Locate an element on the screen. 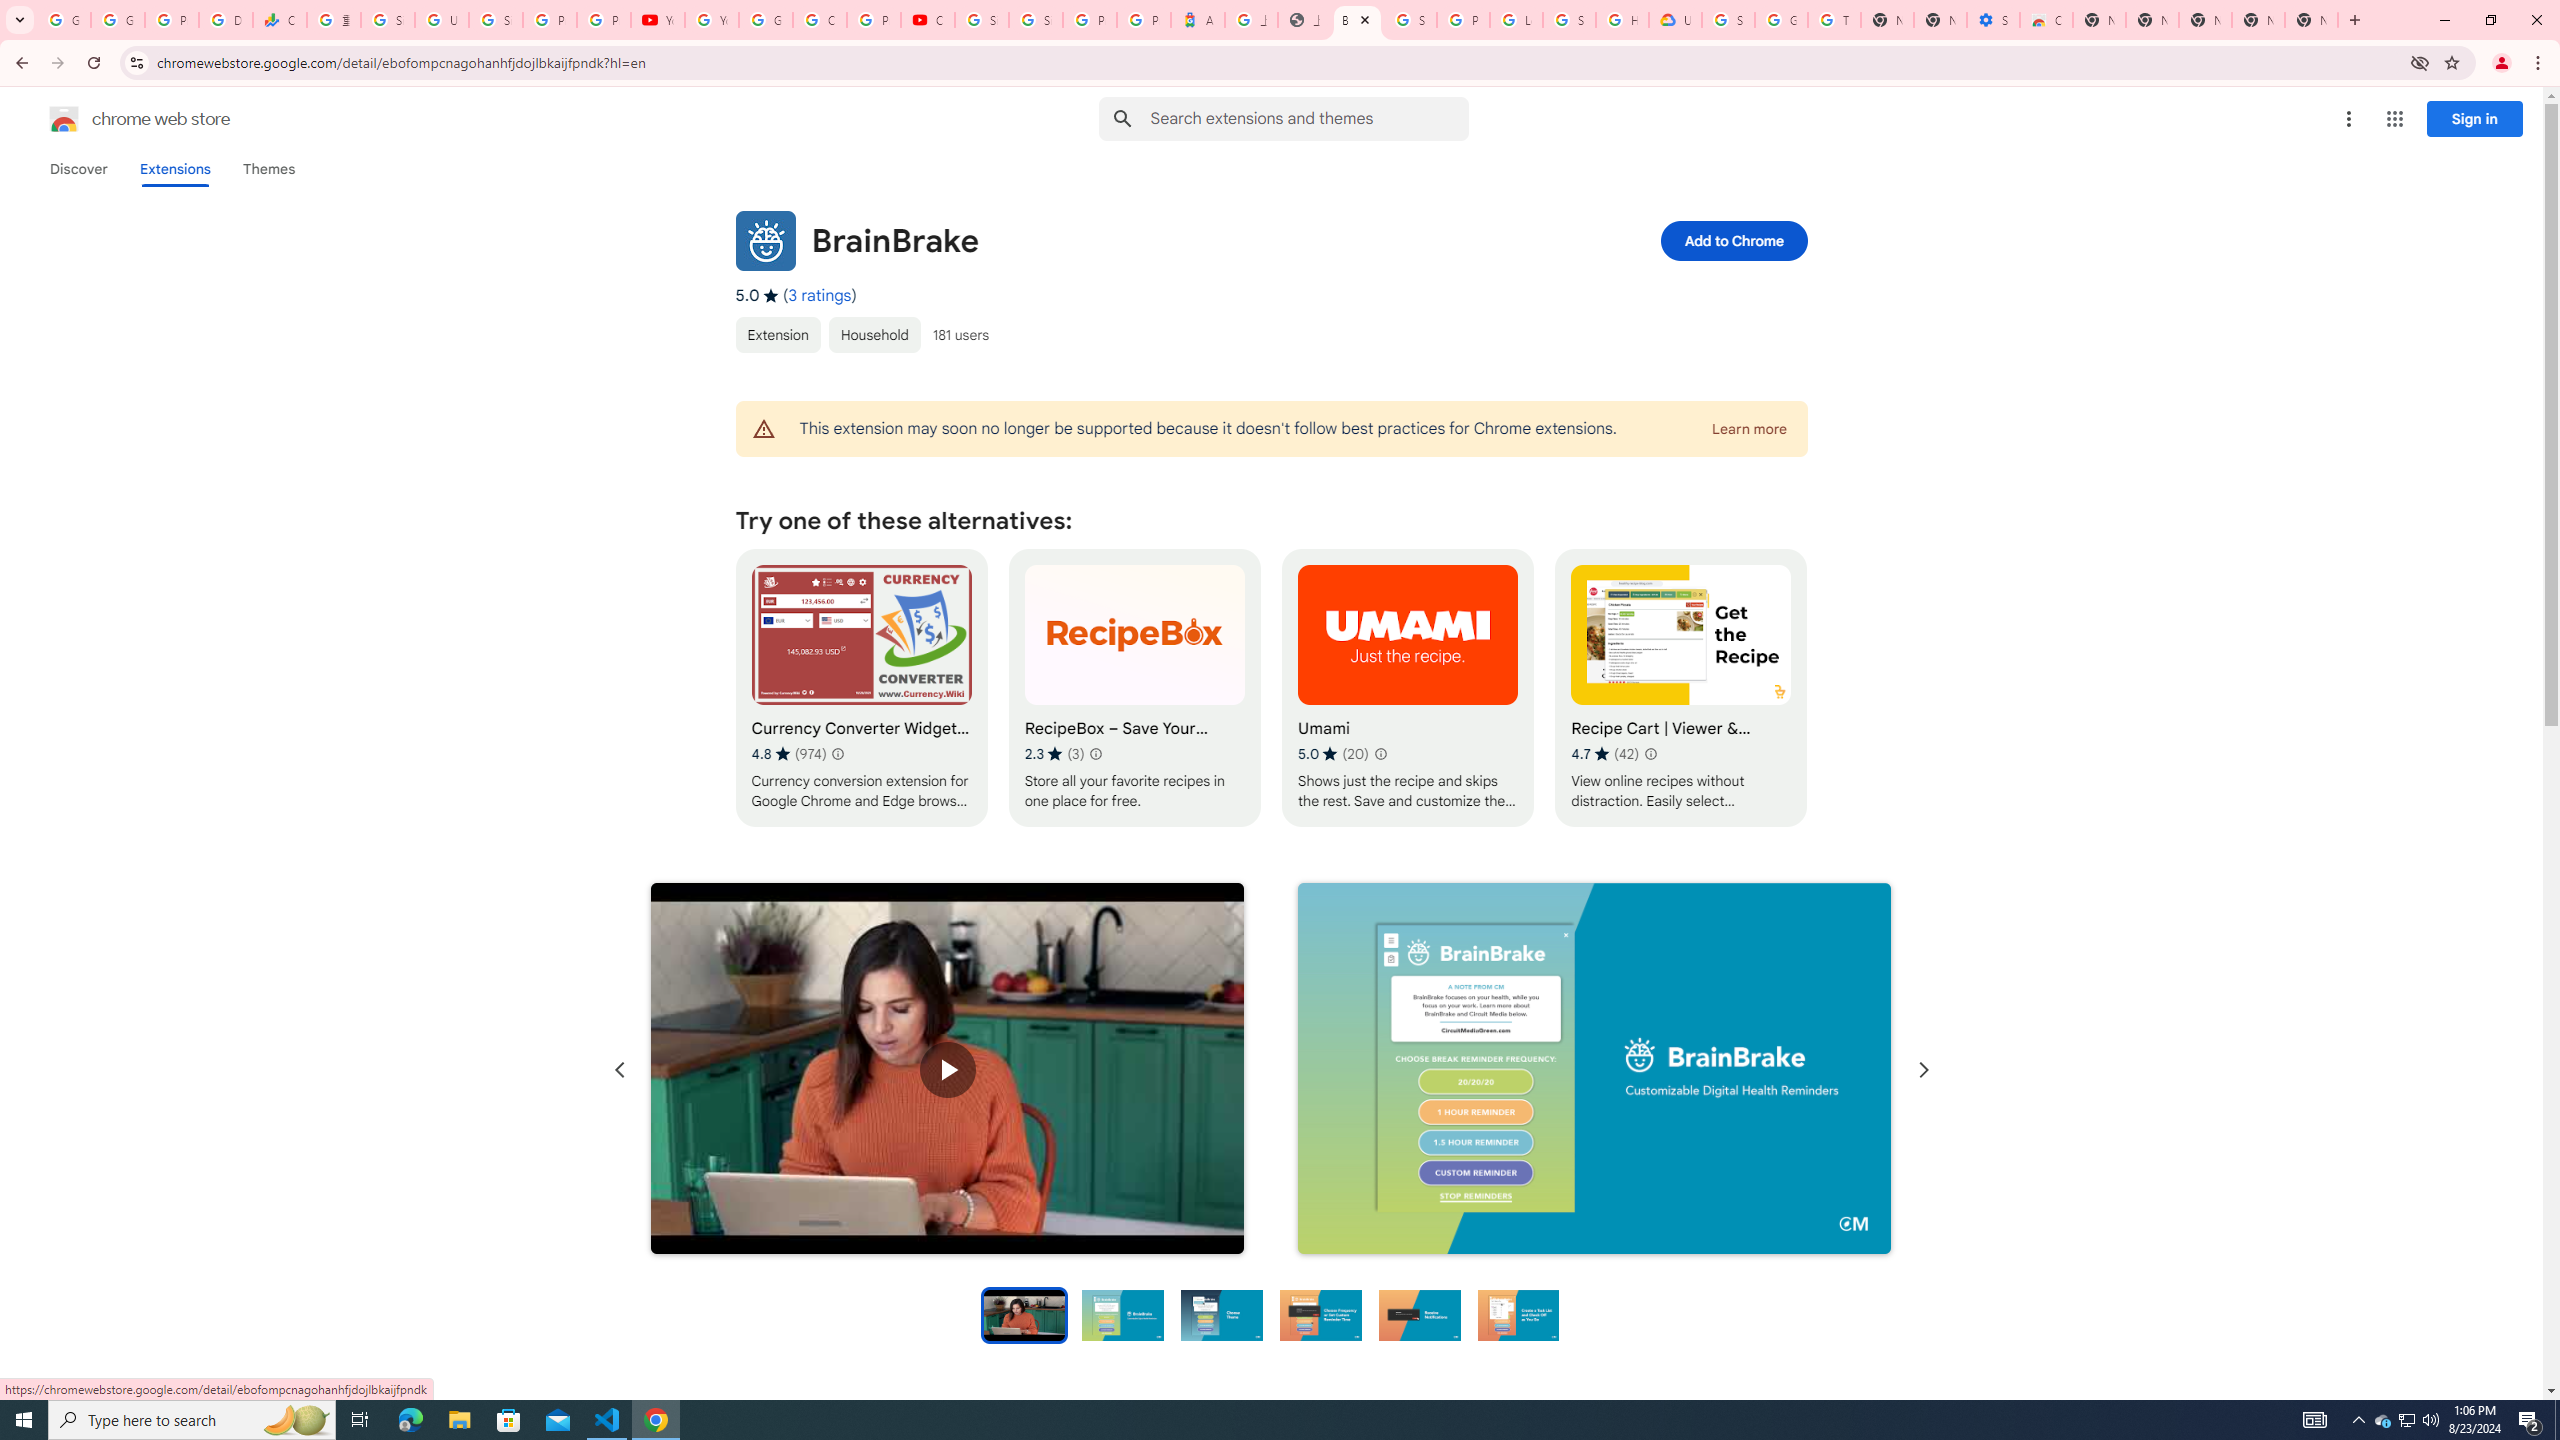  Chrome Web Store logo chrome web store is located at coordinates (118, 119).